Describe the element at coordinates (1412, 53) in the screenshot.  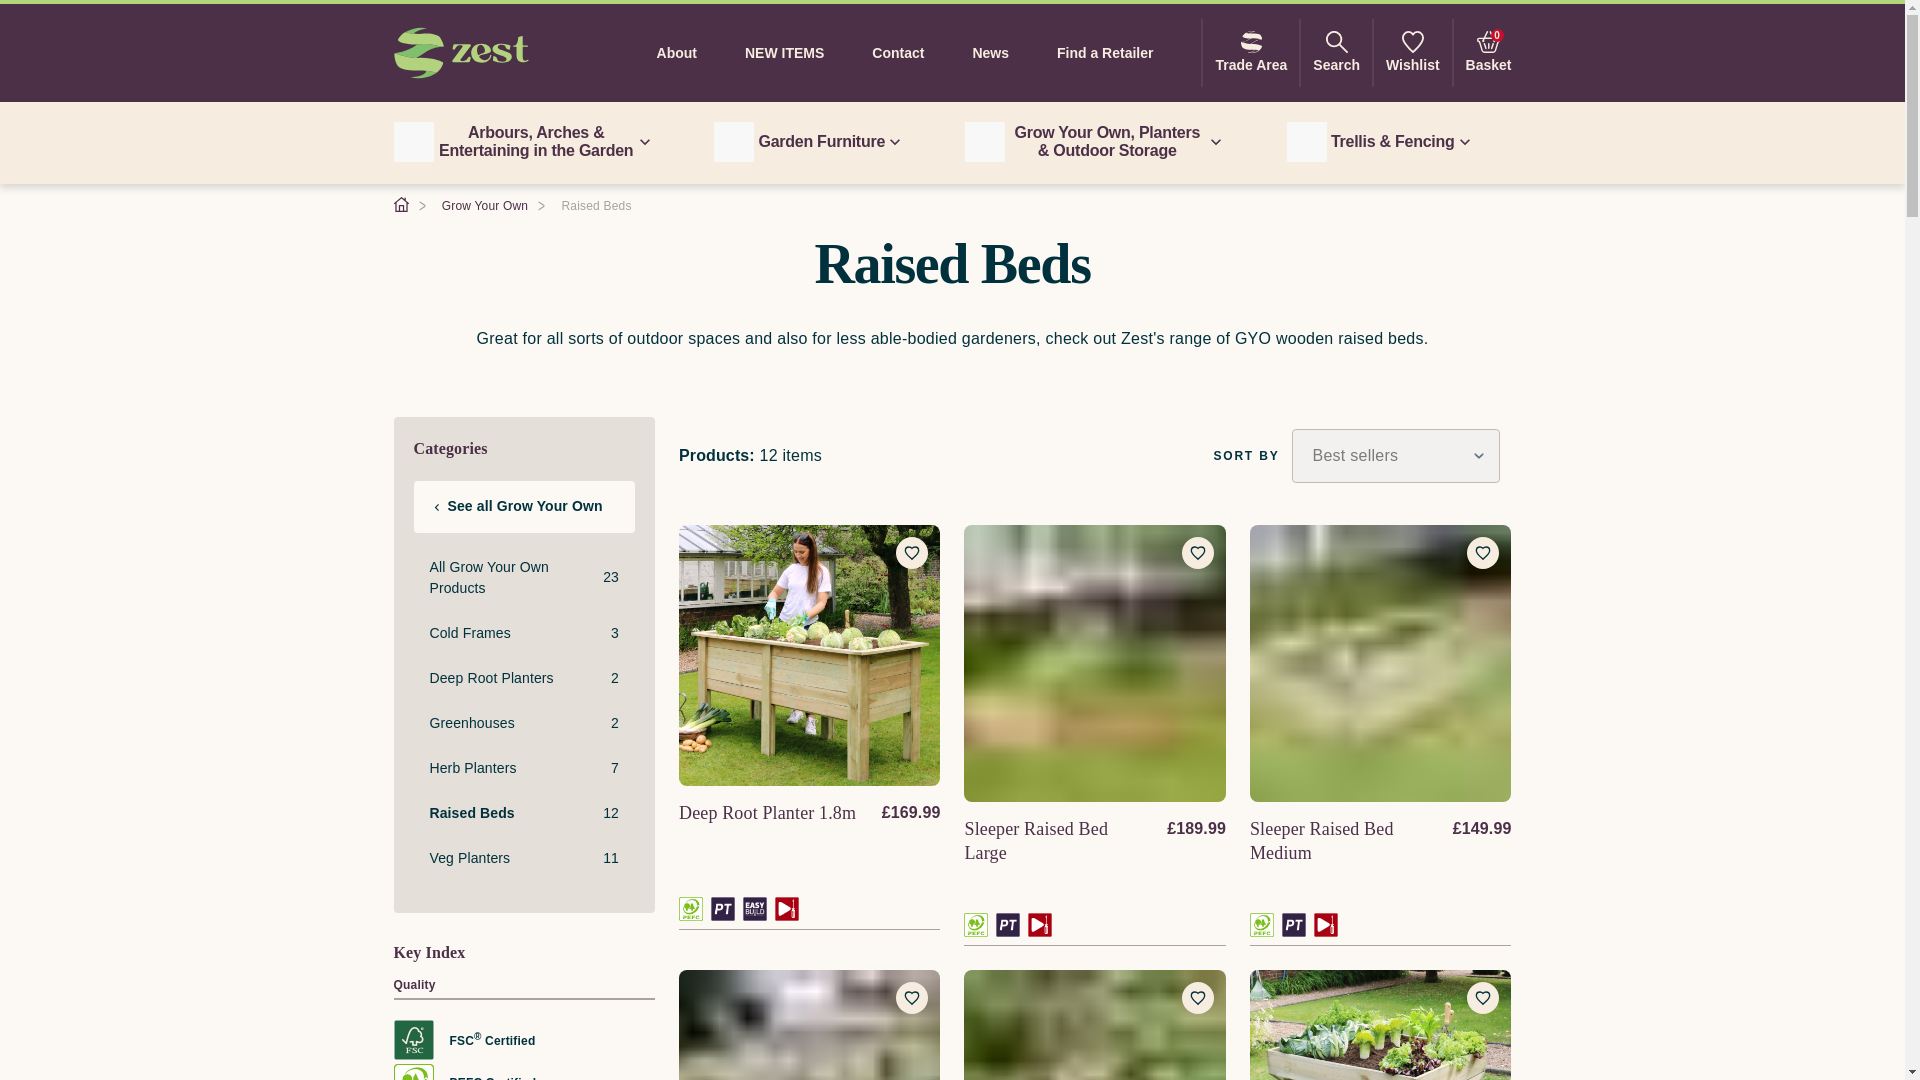
I see `About` at that location.